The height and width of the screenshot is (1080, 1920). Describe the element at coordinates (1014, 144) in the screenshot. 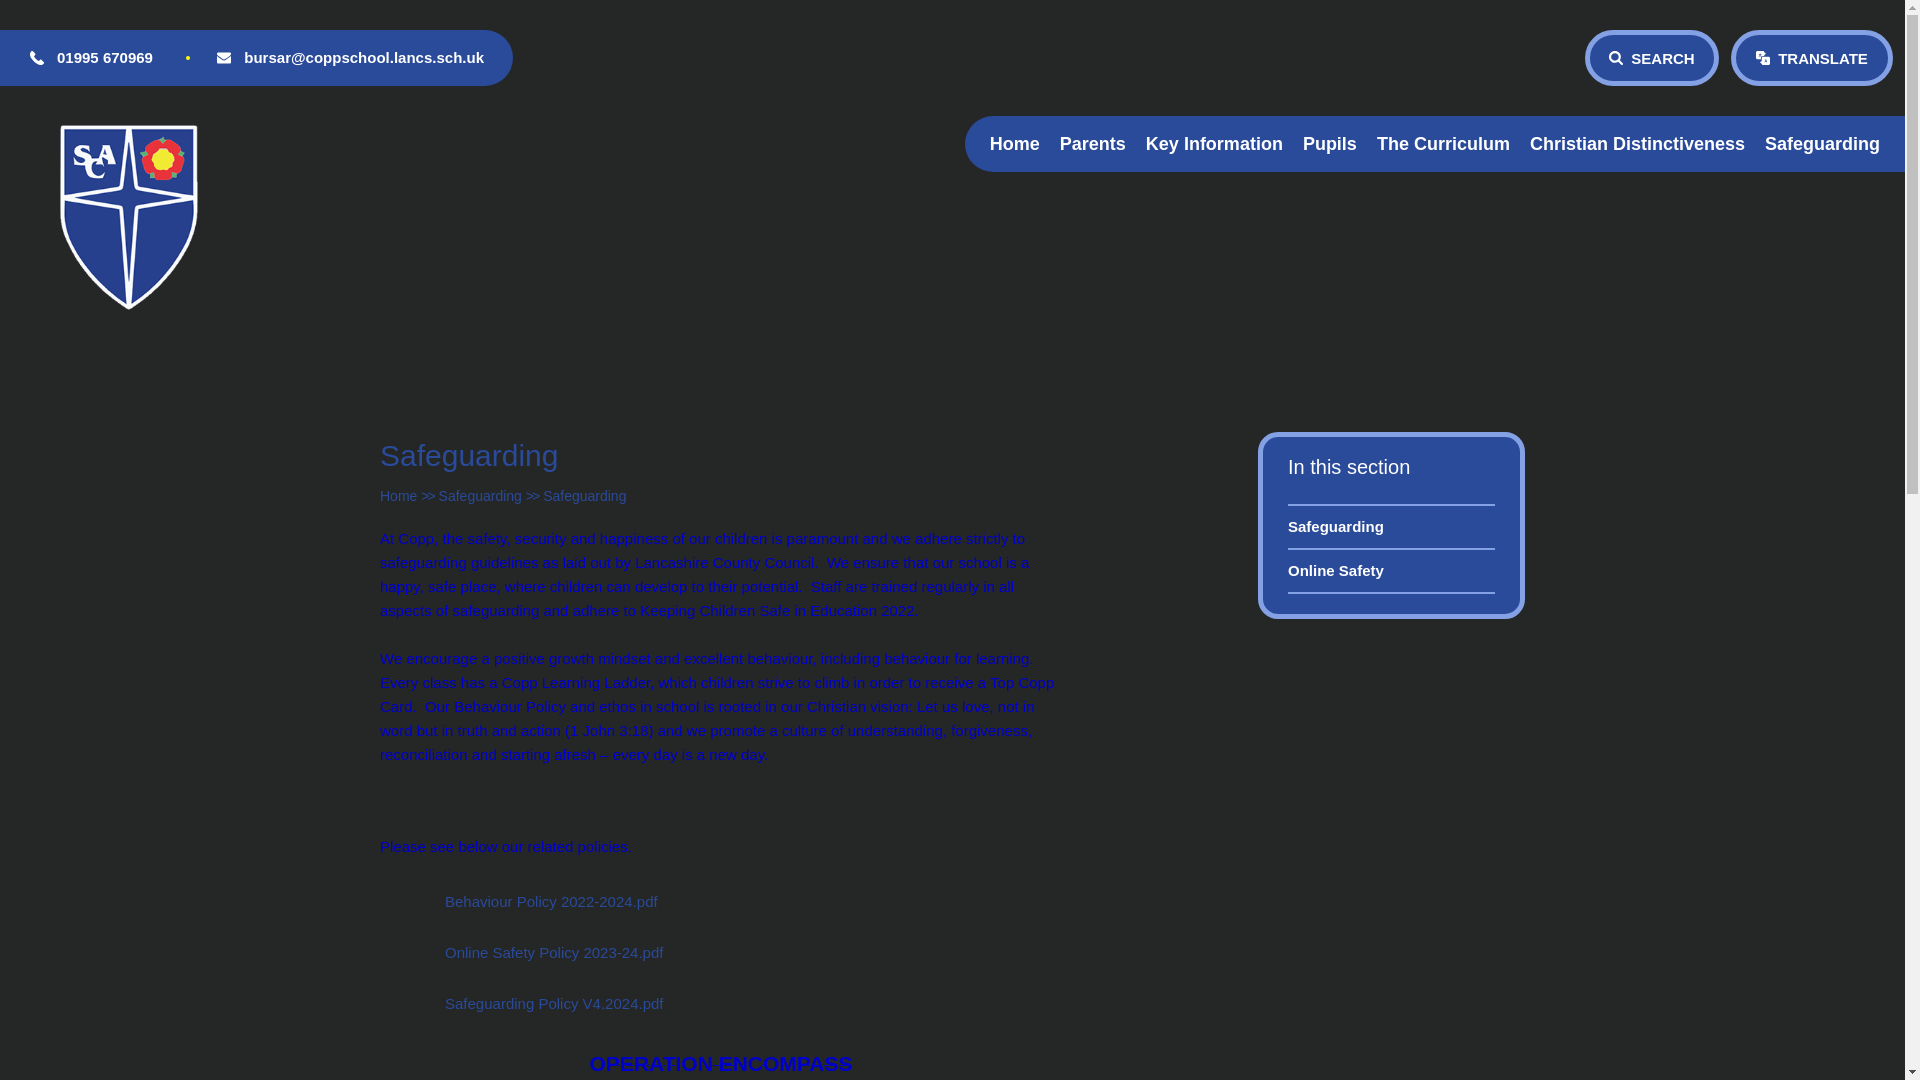

I see `Home` at that location.